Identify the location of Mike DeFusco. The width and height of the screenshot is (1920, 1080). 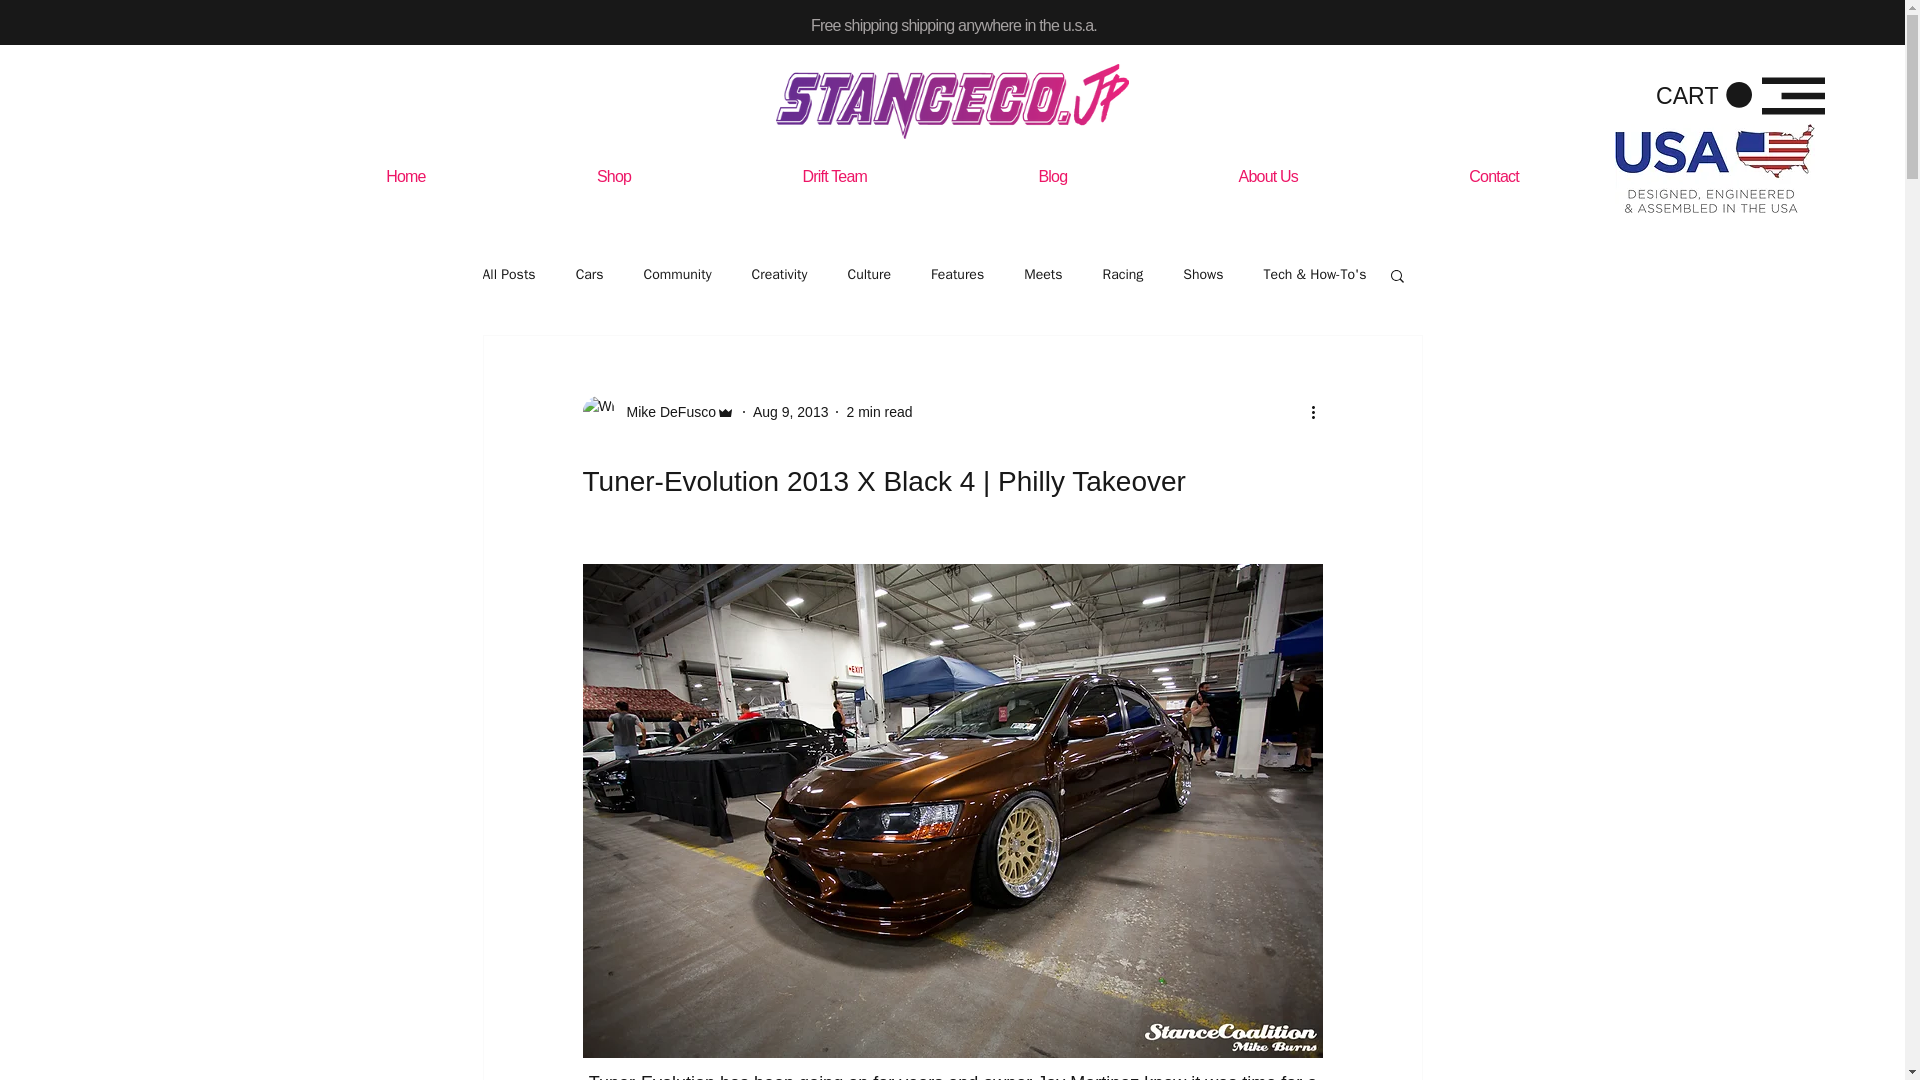
(657, 412).